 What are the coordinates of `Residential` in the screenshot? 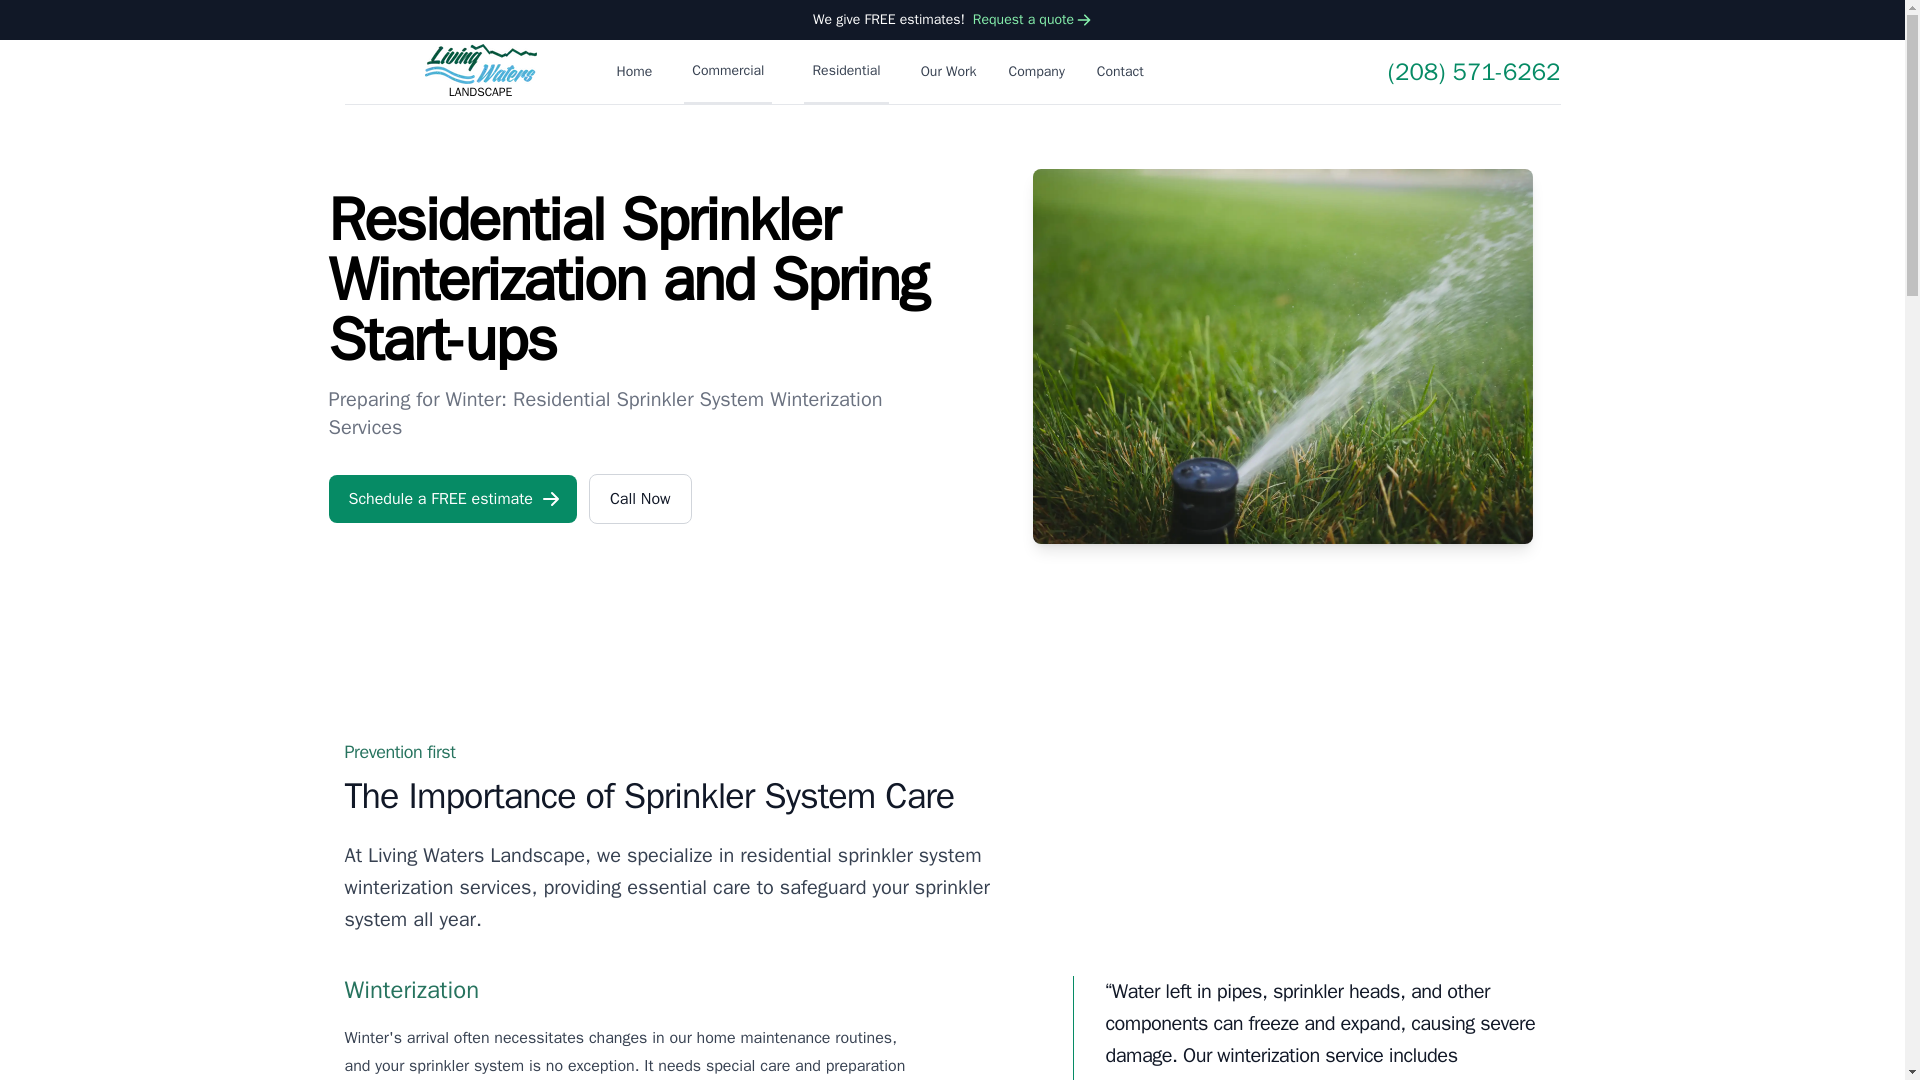 It's located at (1032, 20).